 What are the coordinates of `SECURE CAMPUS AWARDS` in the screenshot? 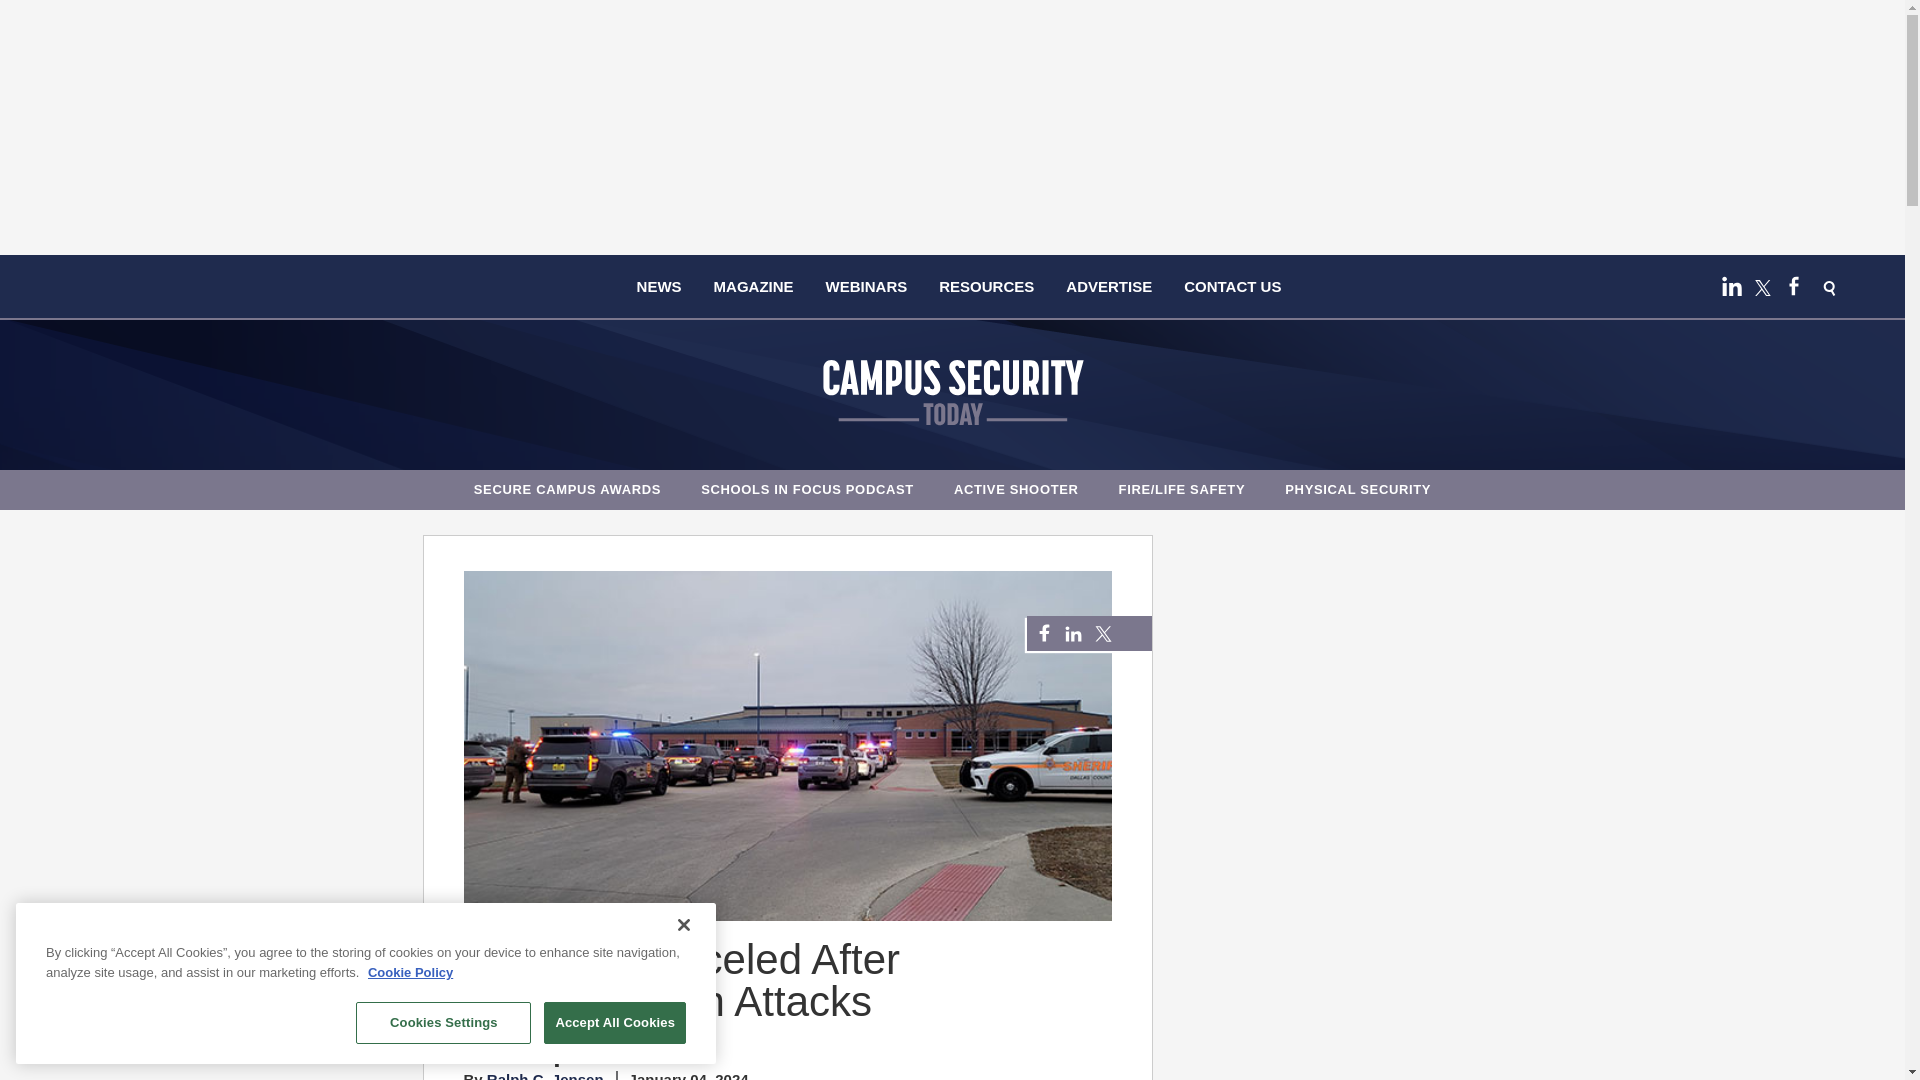 It's located at (568, 488).